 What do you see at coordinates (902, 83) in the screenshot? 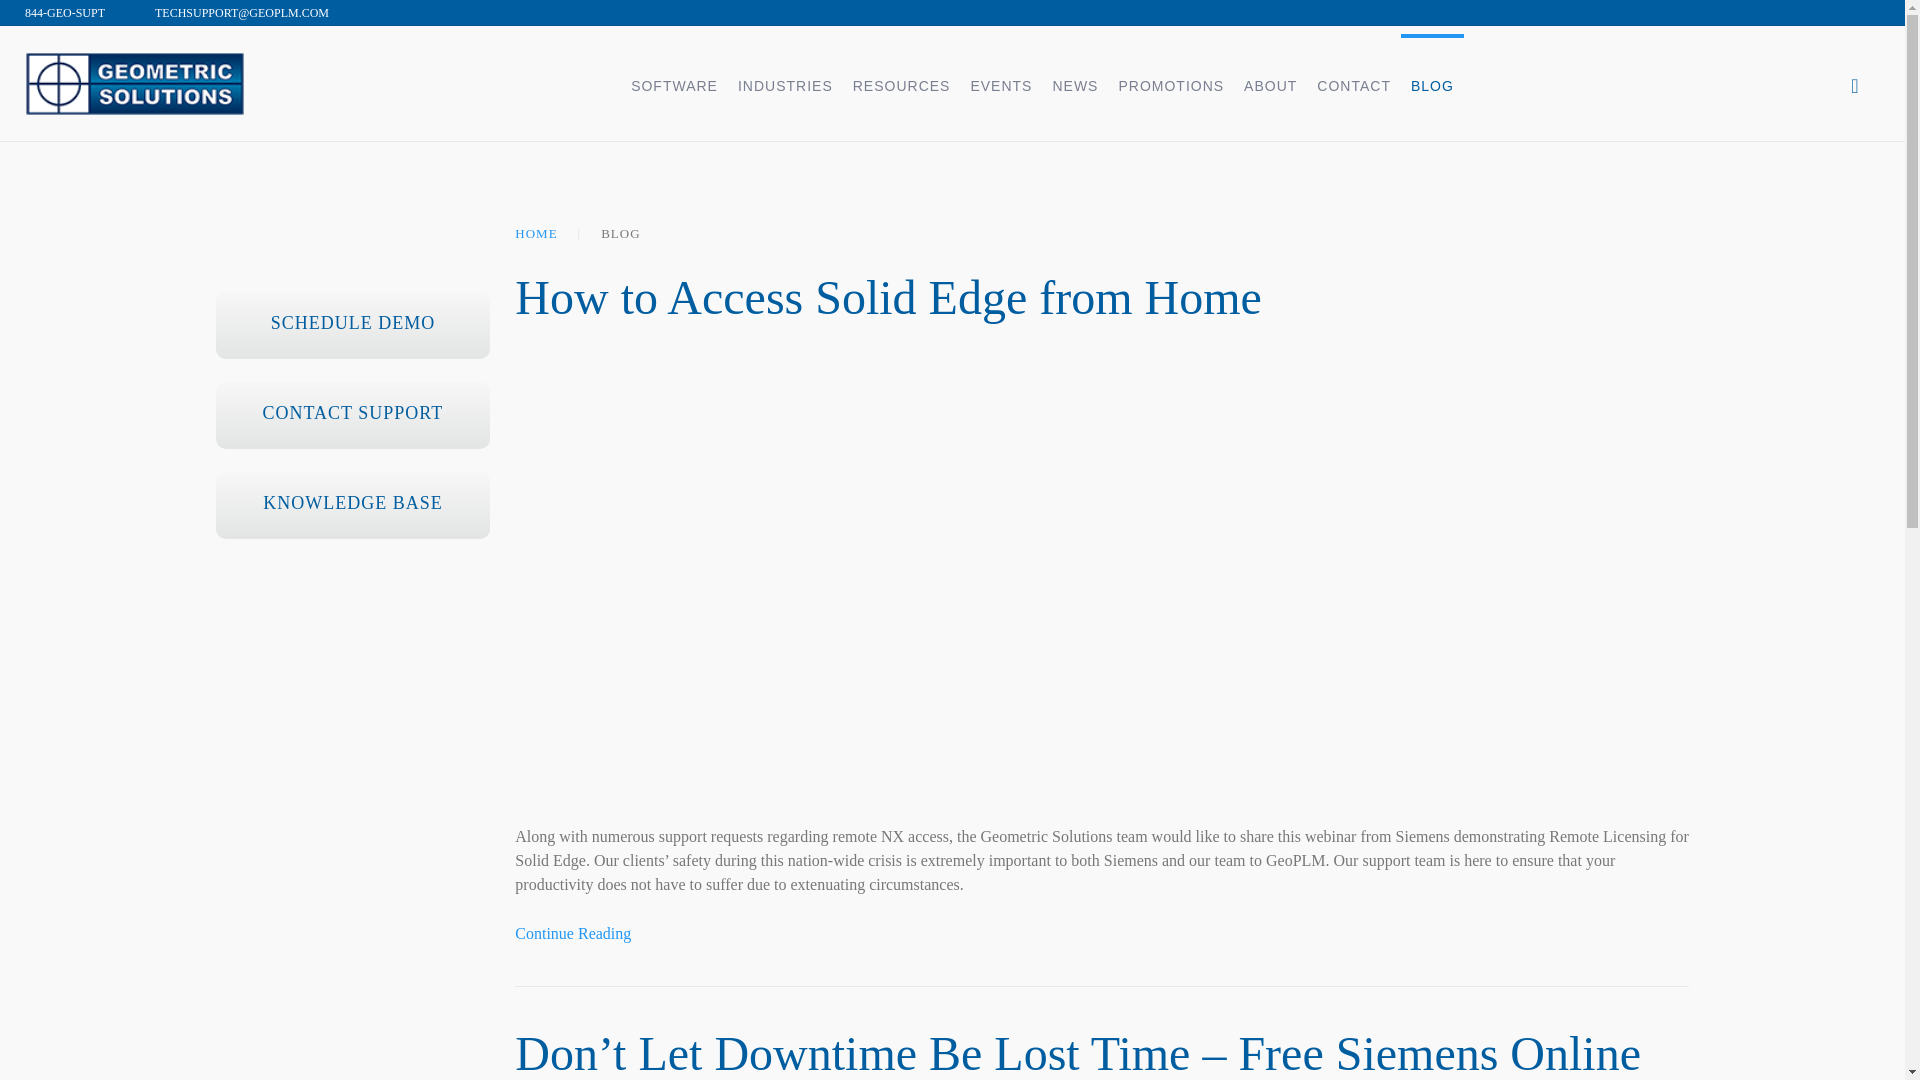
I see `RESOURCES` at bounding box center [902, 83].